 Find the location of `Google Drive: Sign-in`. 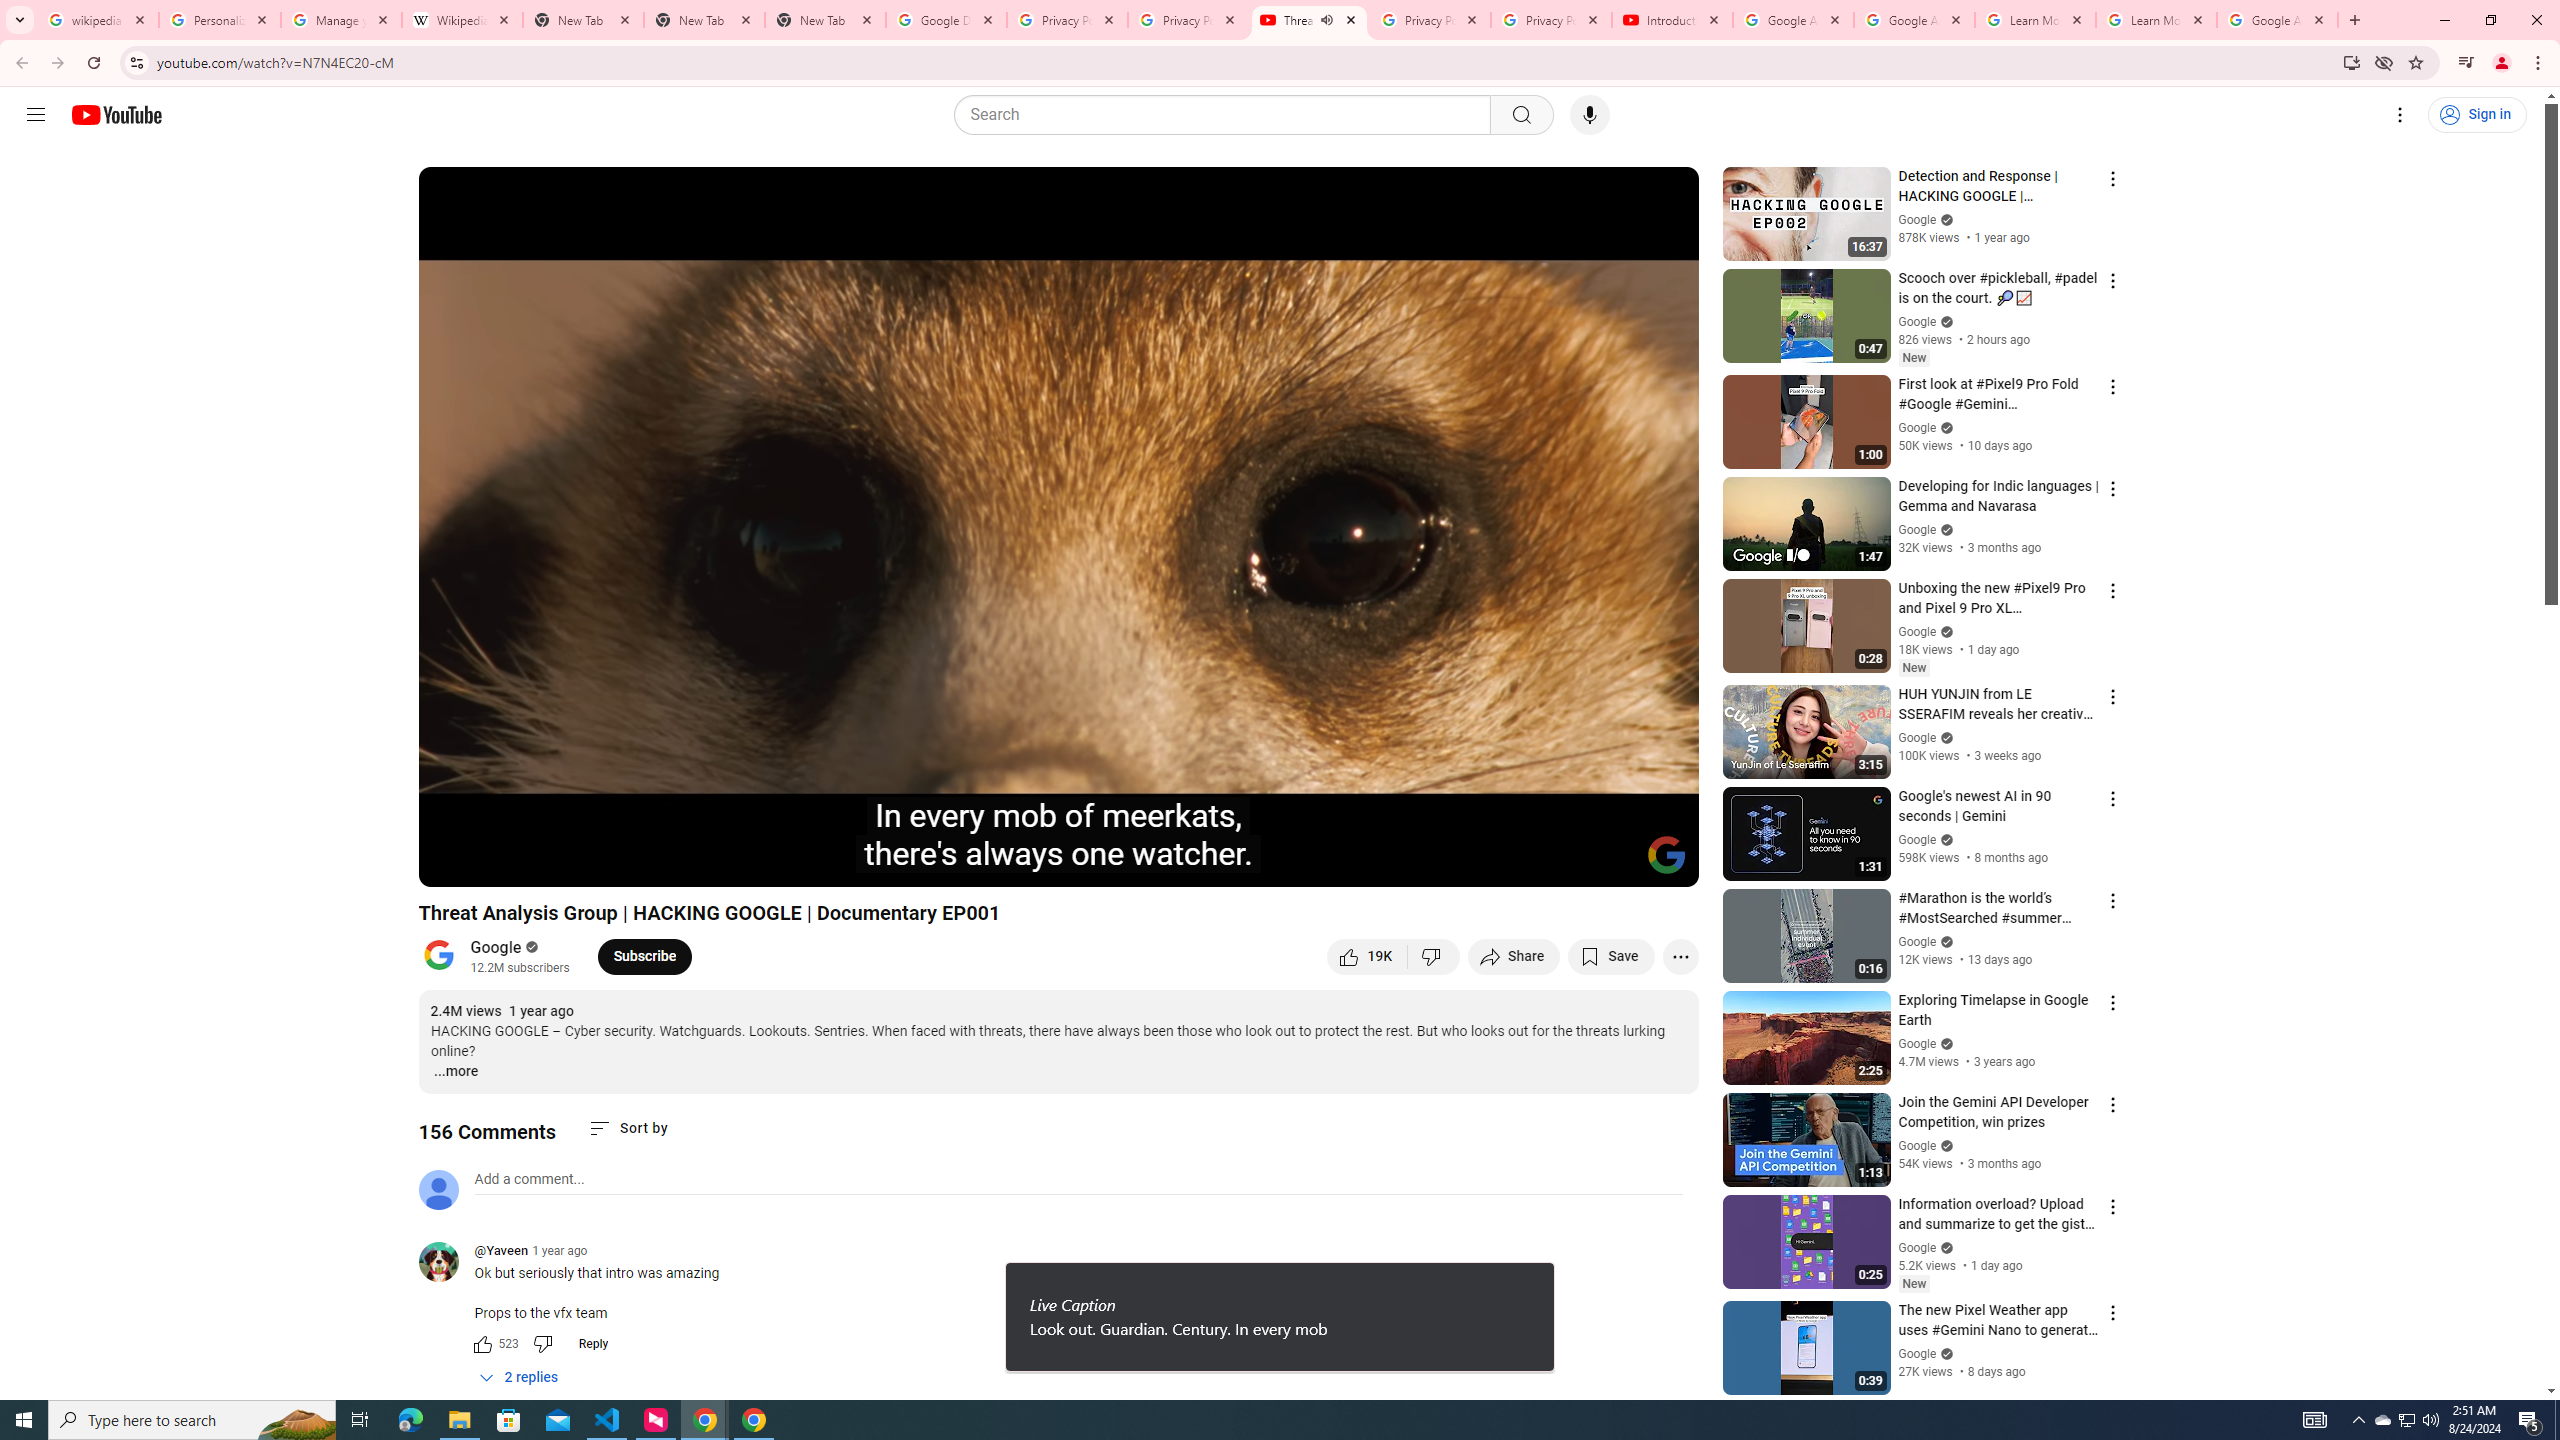

Google Drive: Sign-in is located at coordinates (947, 20).